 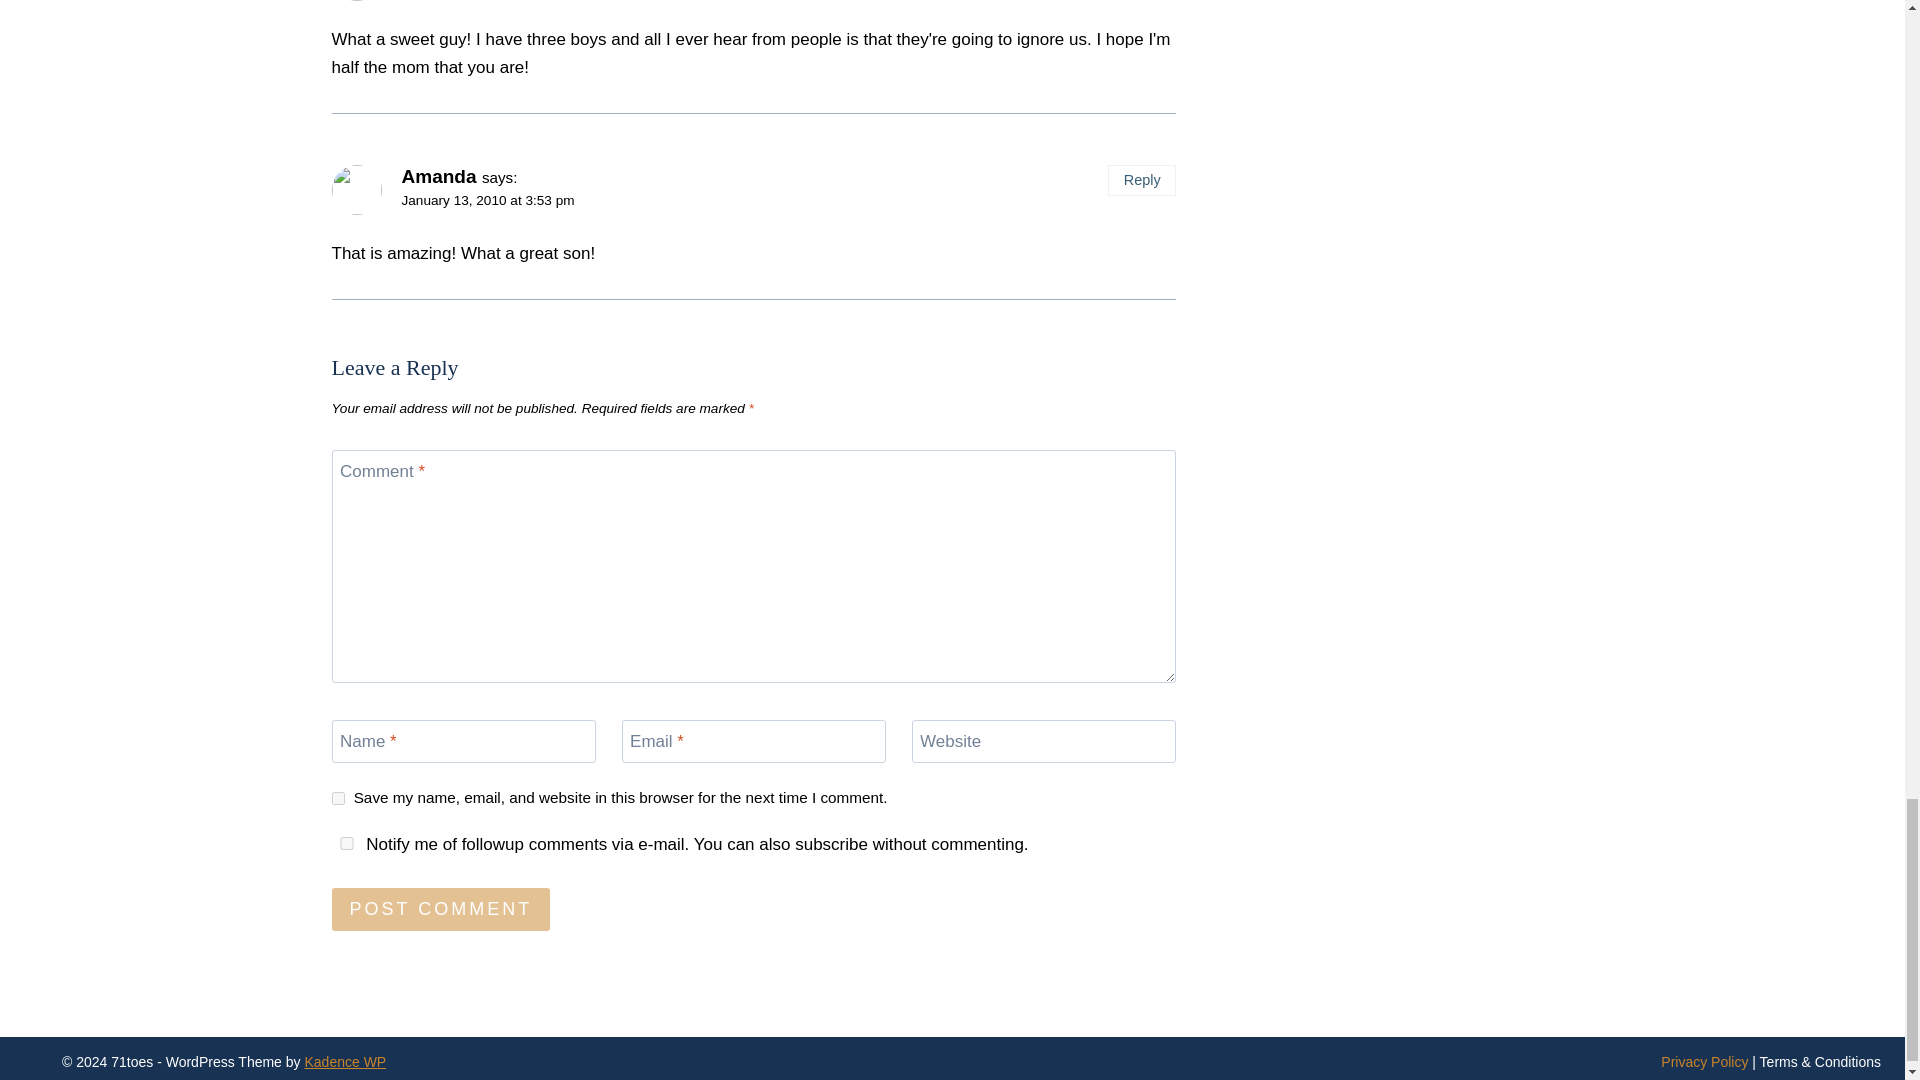 What do you see at coordinates (338, 798) in the screenshot?
I see `yes` at bounding box center [338, 798].